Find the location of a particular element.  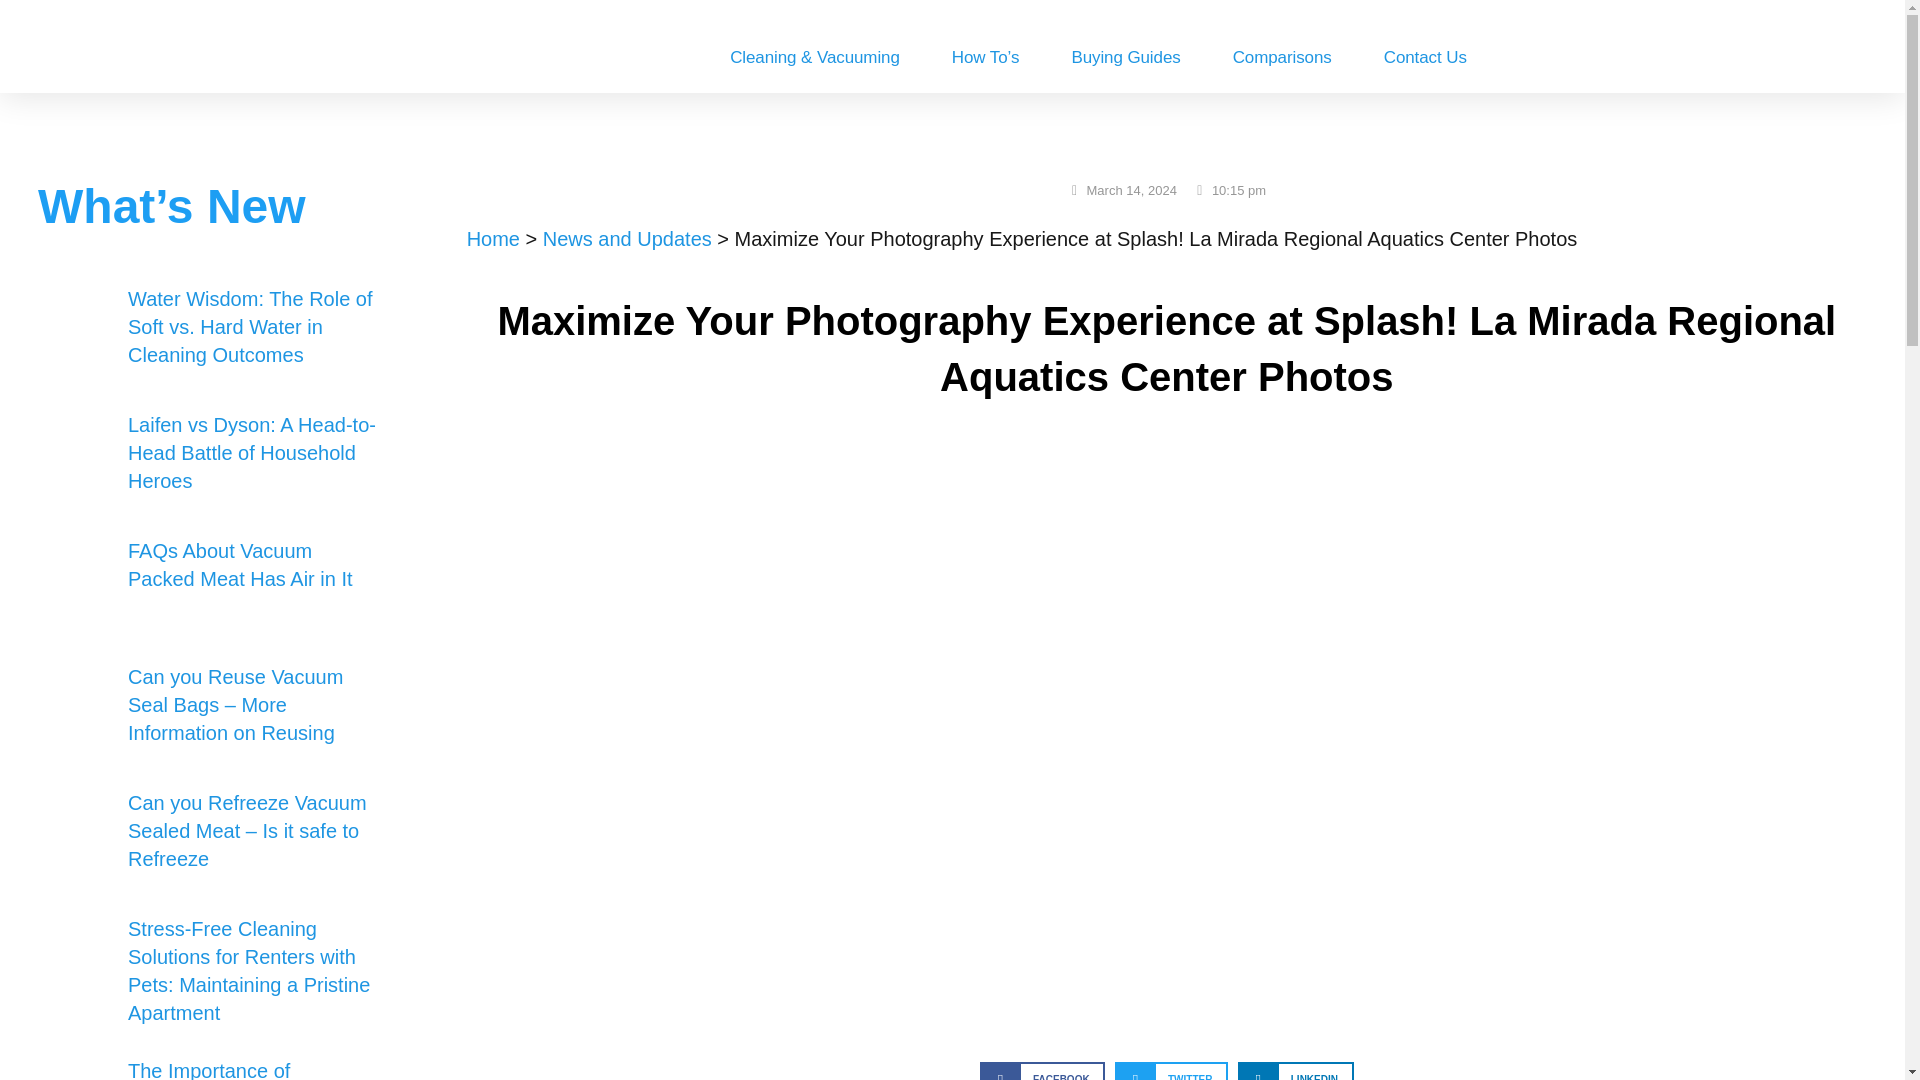

Buying Guides is located at coordinates (1124, 58).